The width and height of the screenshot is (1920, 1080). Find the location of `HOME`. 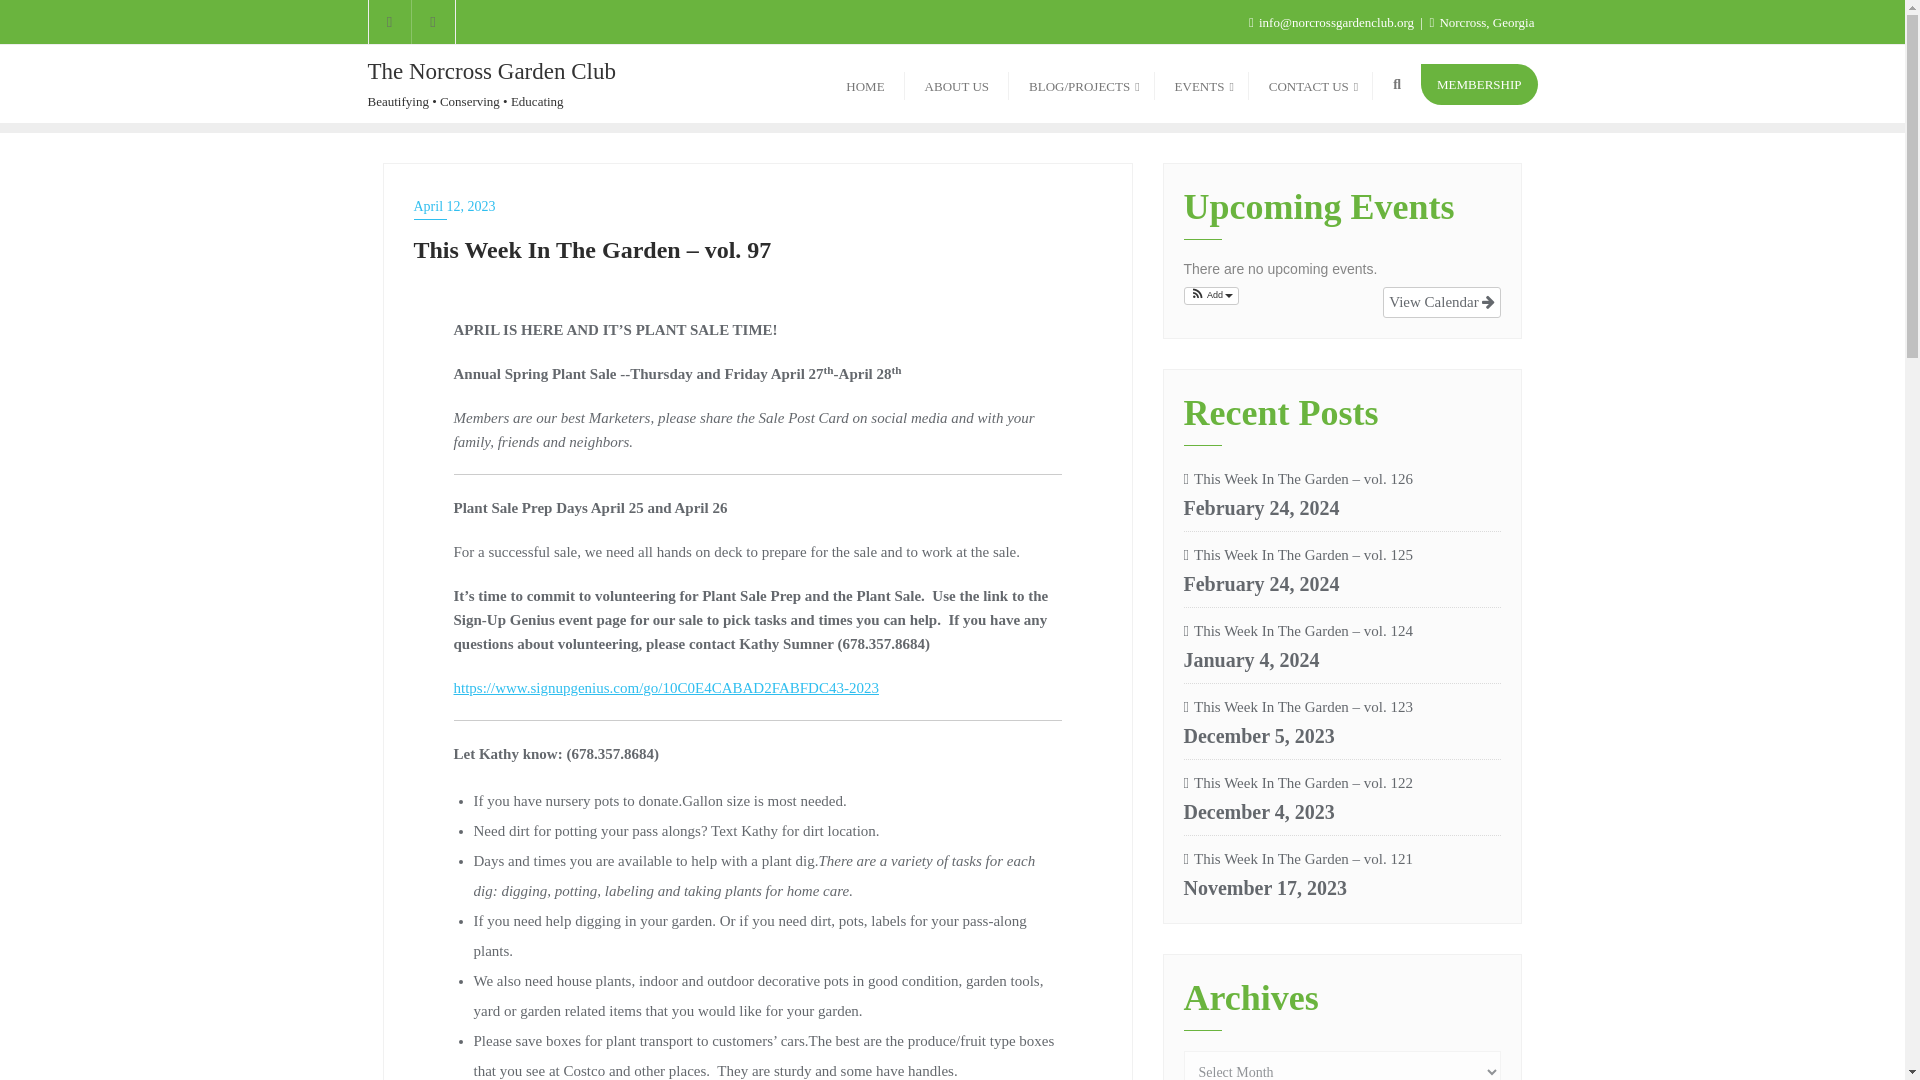

HOME is located at coordinates (864, 84).